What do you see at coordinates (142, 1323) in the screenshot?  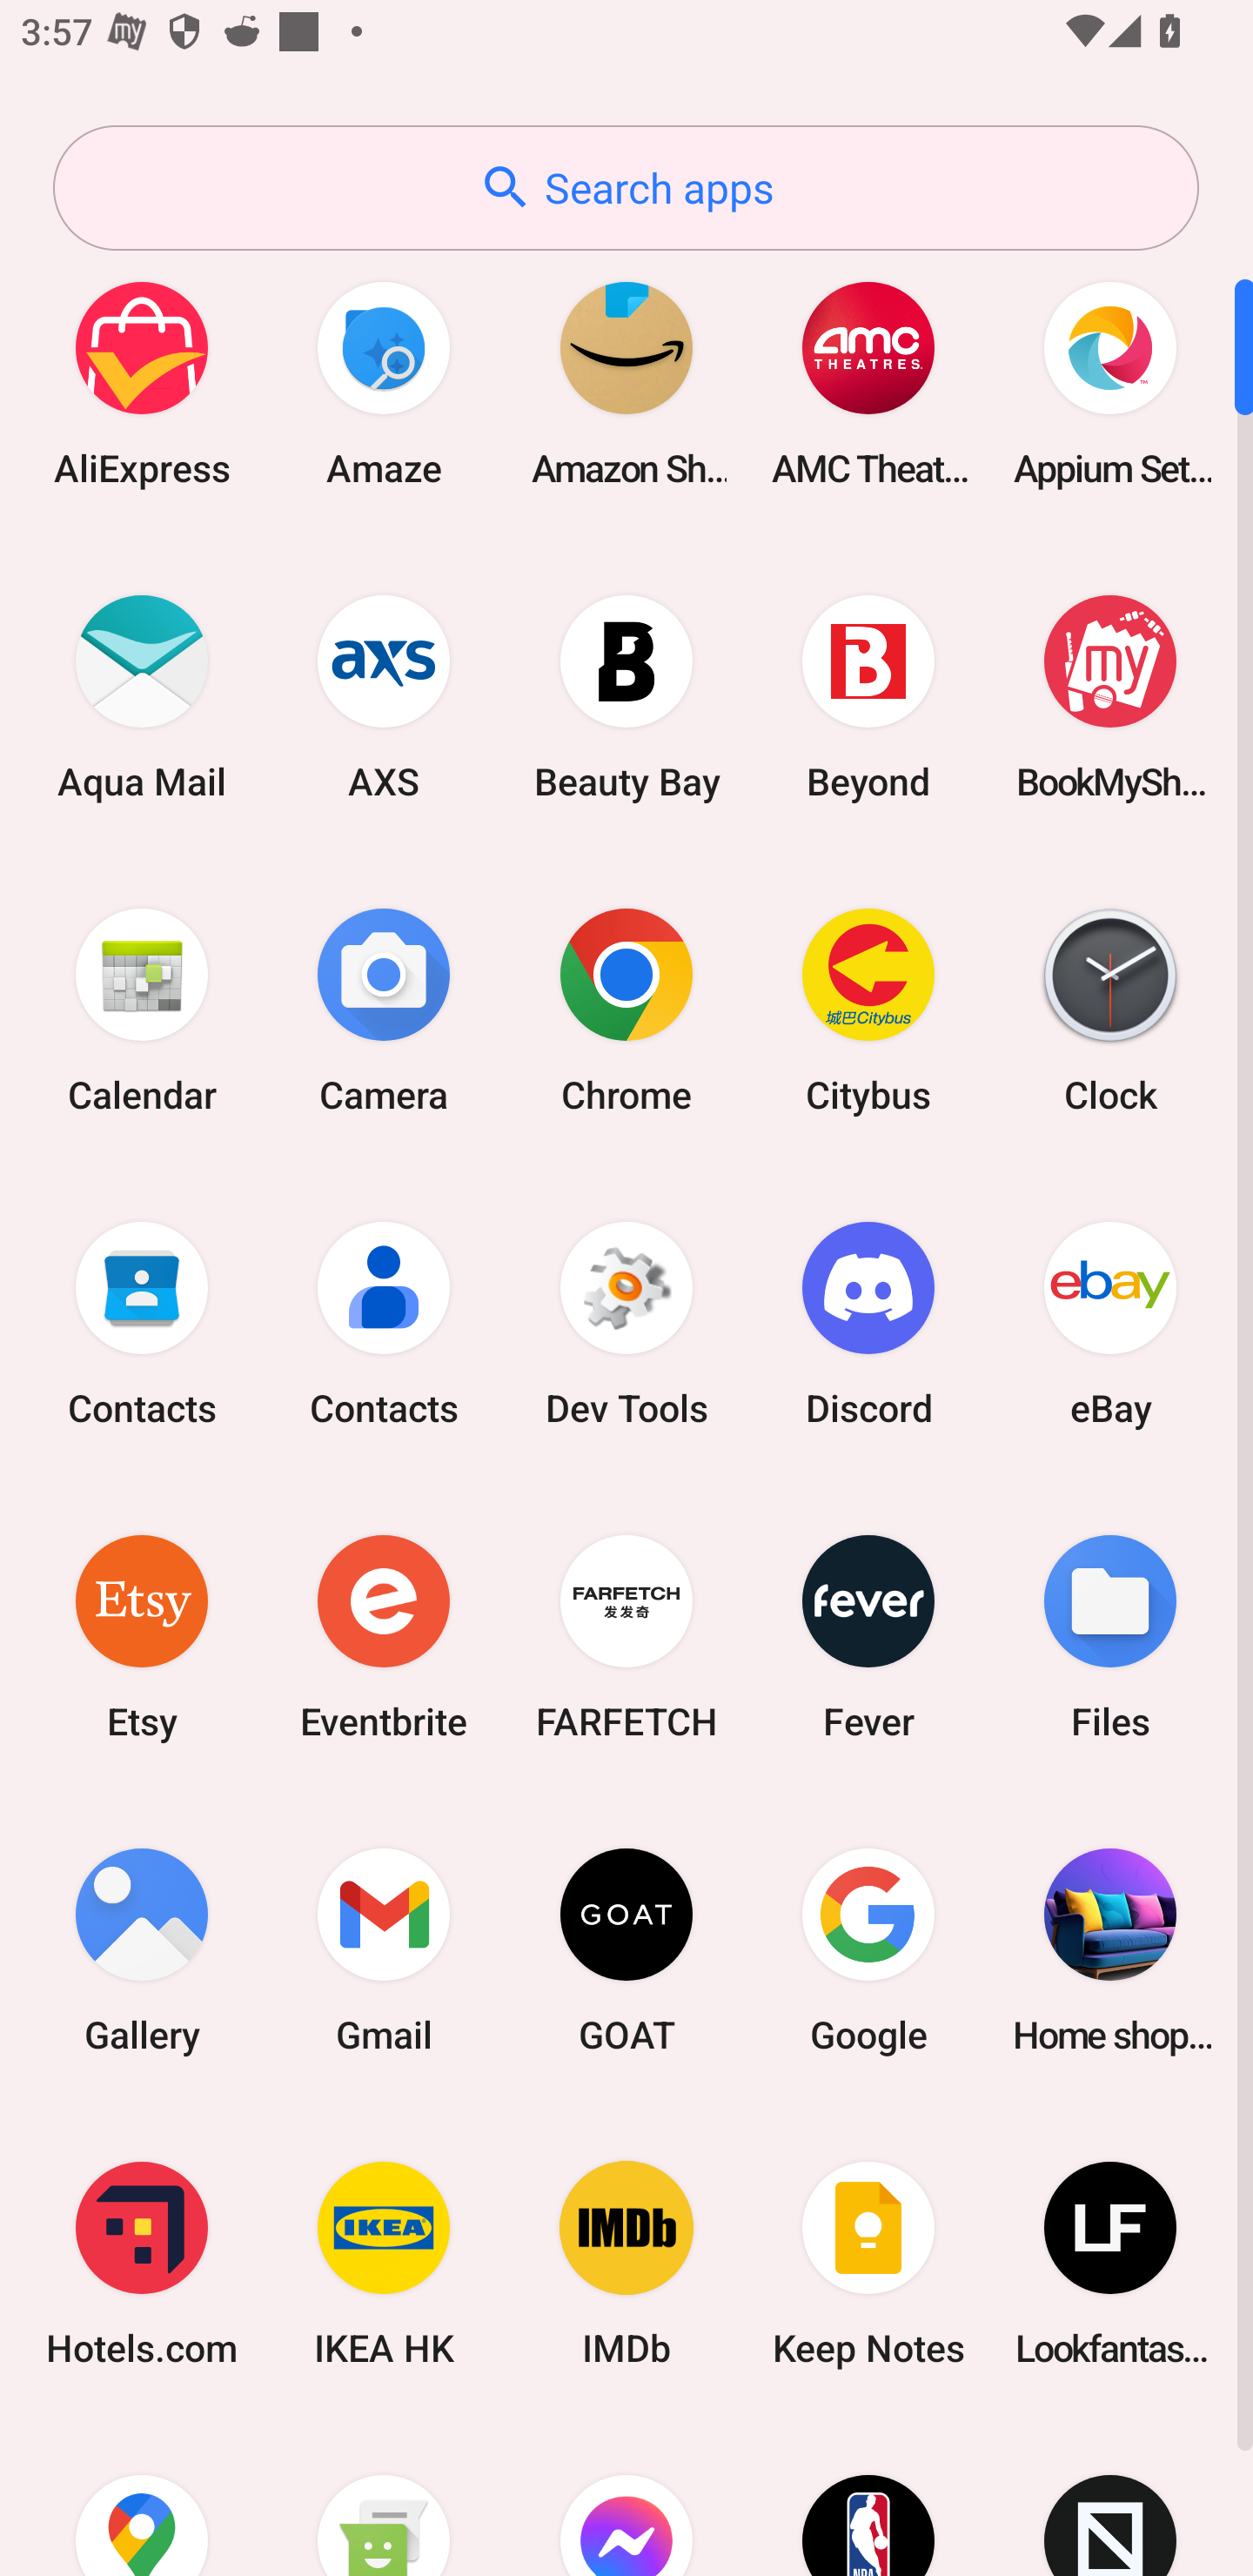 I see `Contacts` at bounding box center [142, 1323].